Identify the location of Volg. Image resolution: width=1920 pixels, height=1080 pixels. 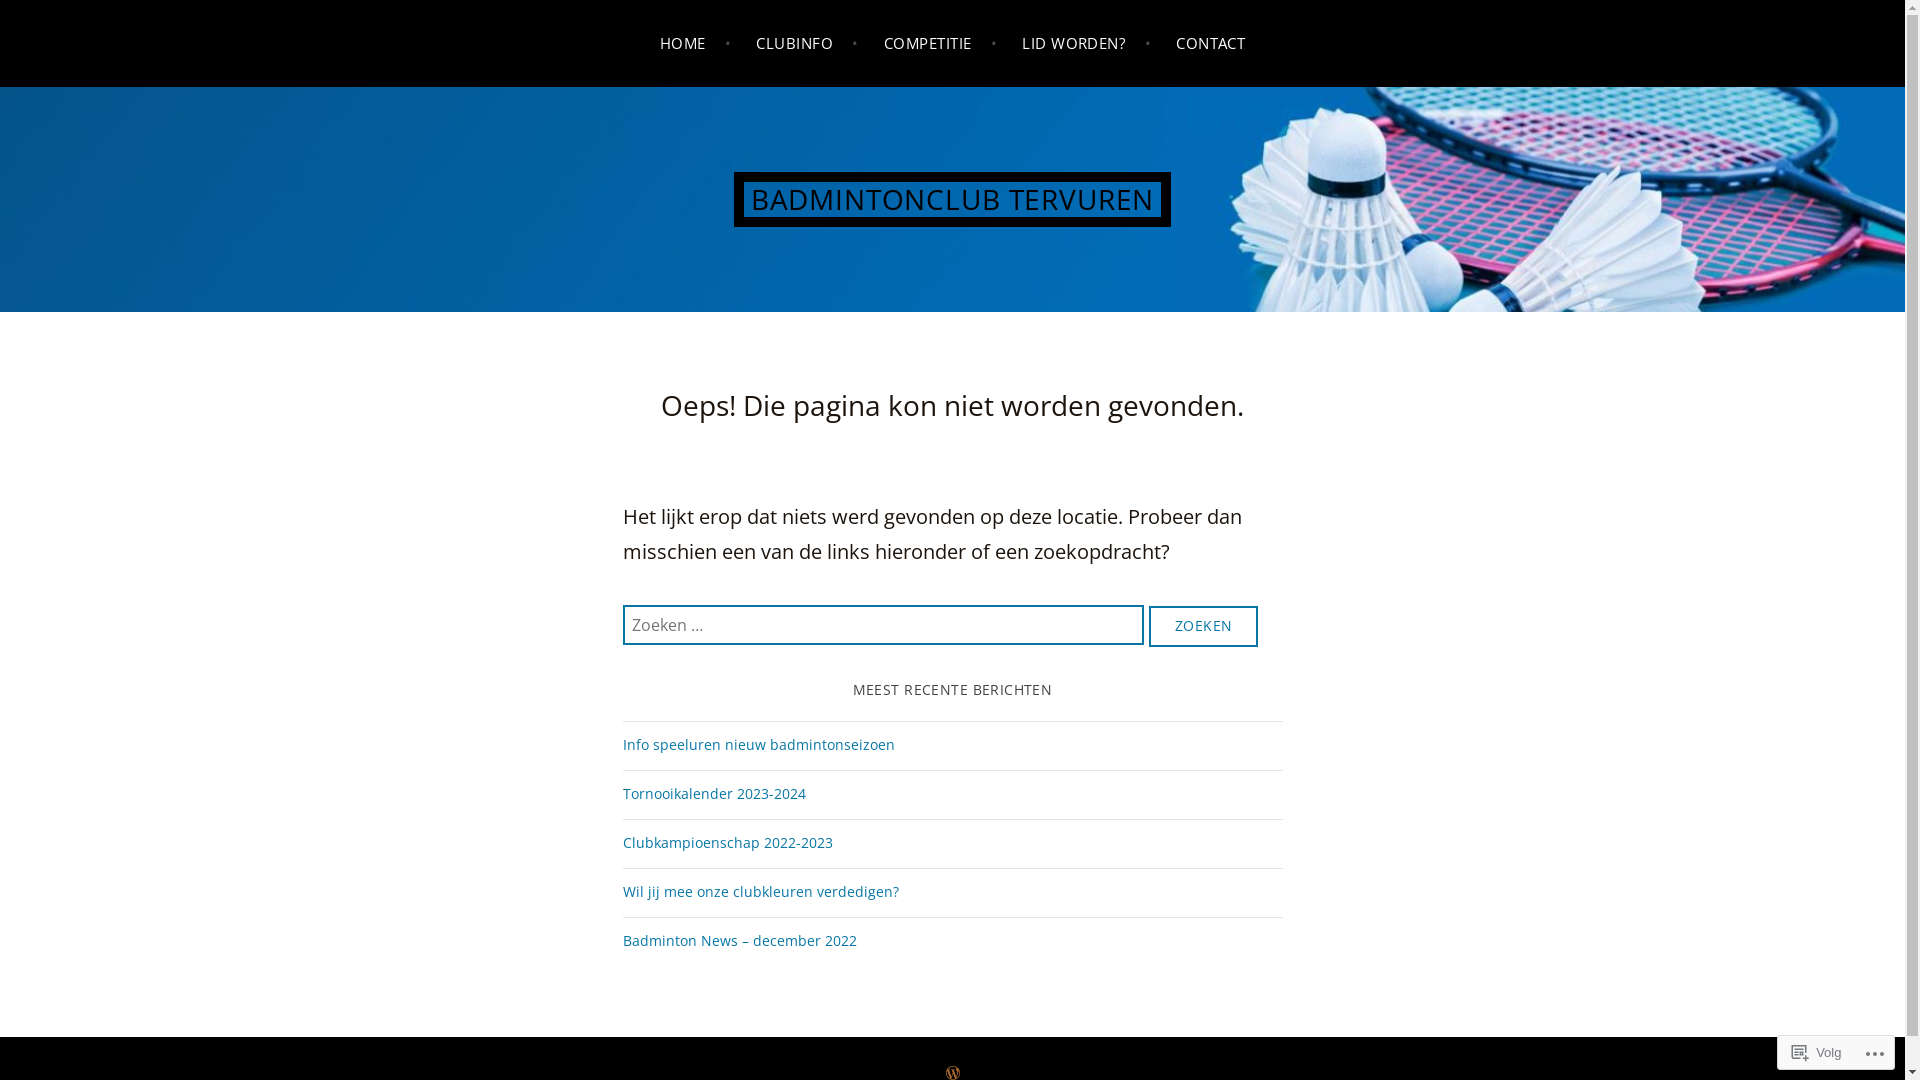
(1816, 1052).